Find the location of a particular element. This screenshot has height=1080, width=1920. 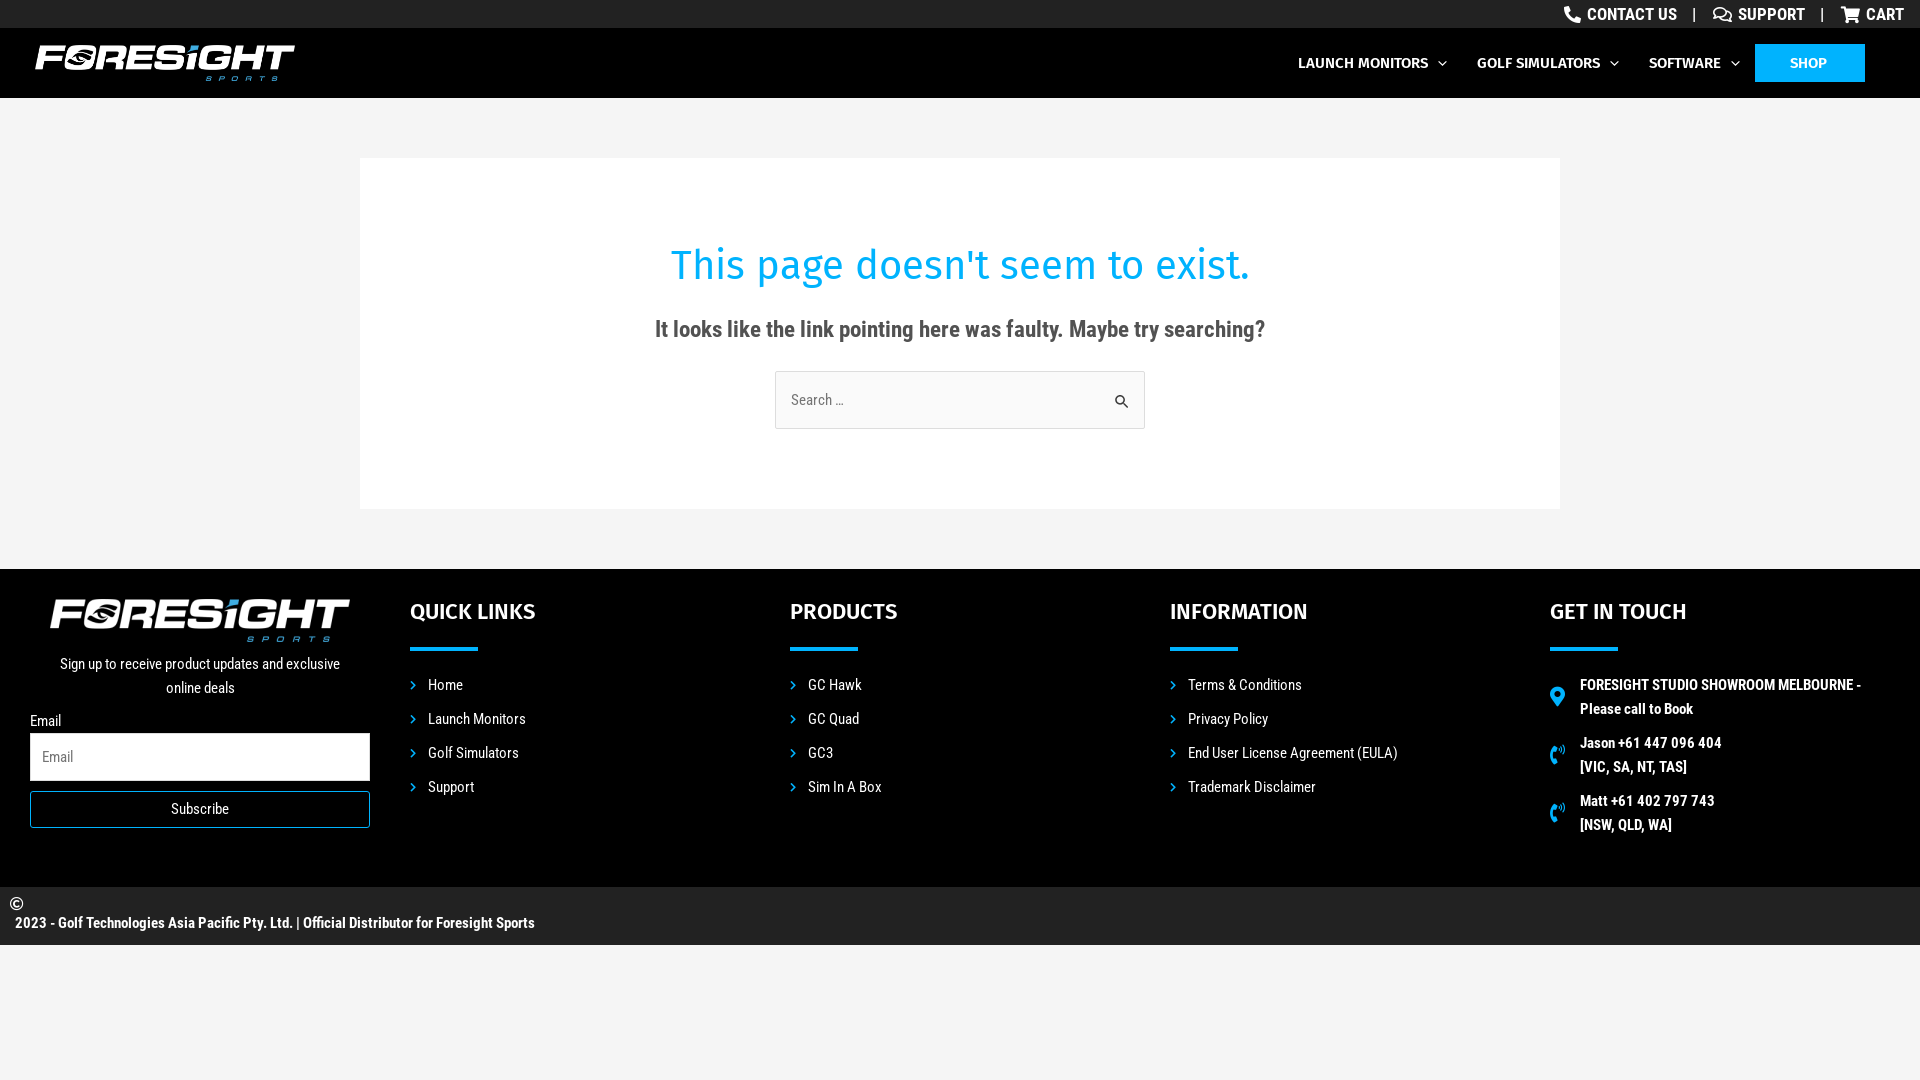

SUPPORT is located at coordinates (1757, 14).